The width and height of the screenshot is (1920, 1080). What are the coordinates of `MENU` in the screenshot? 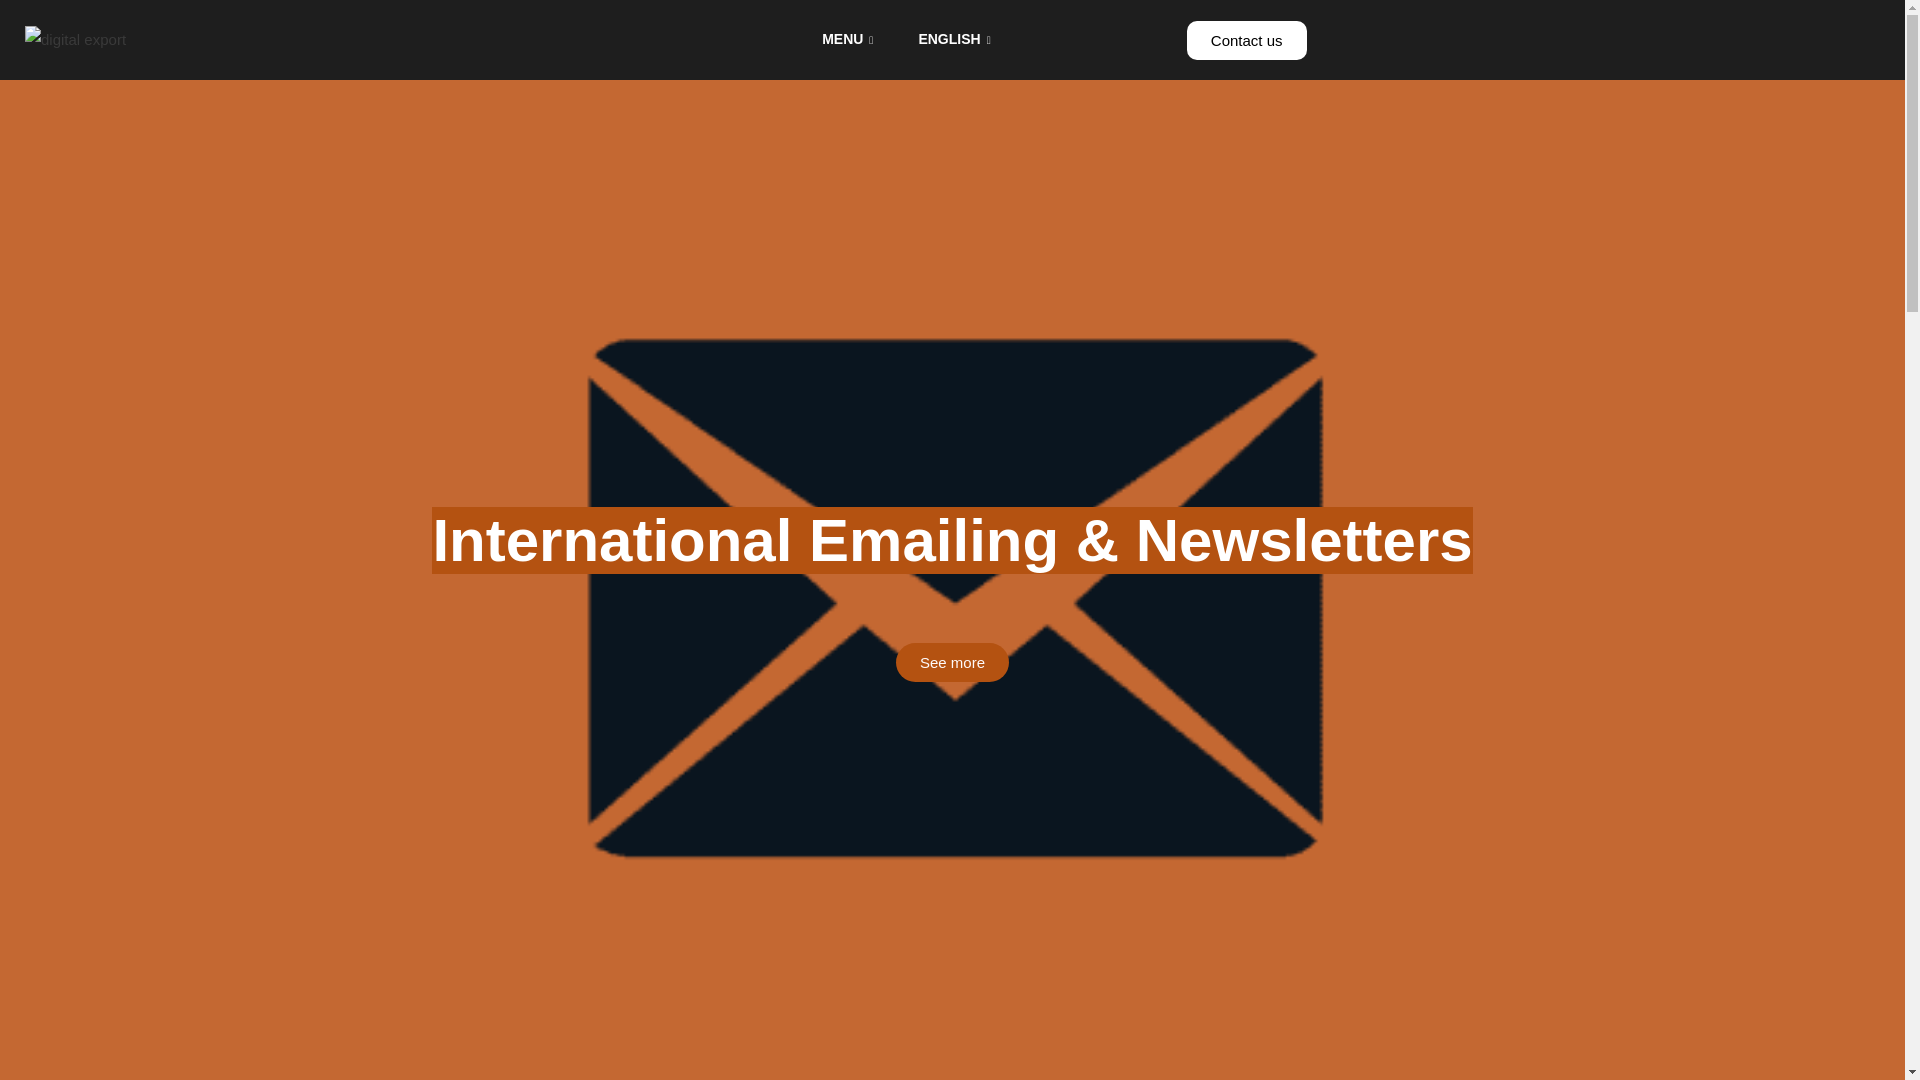 It's located at (850, 40).